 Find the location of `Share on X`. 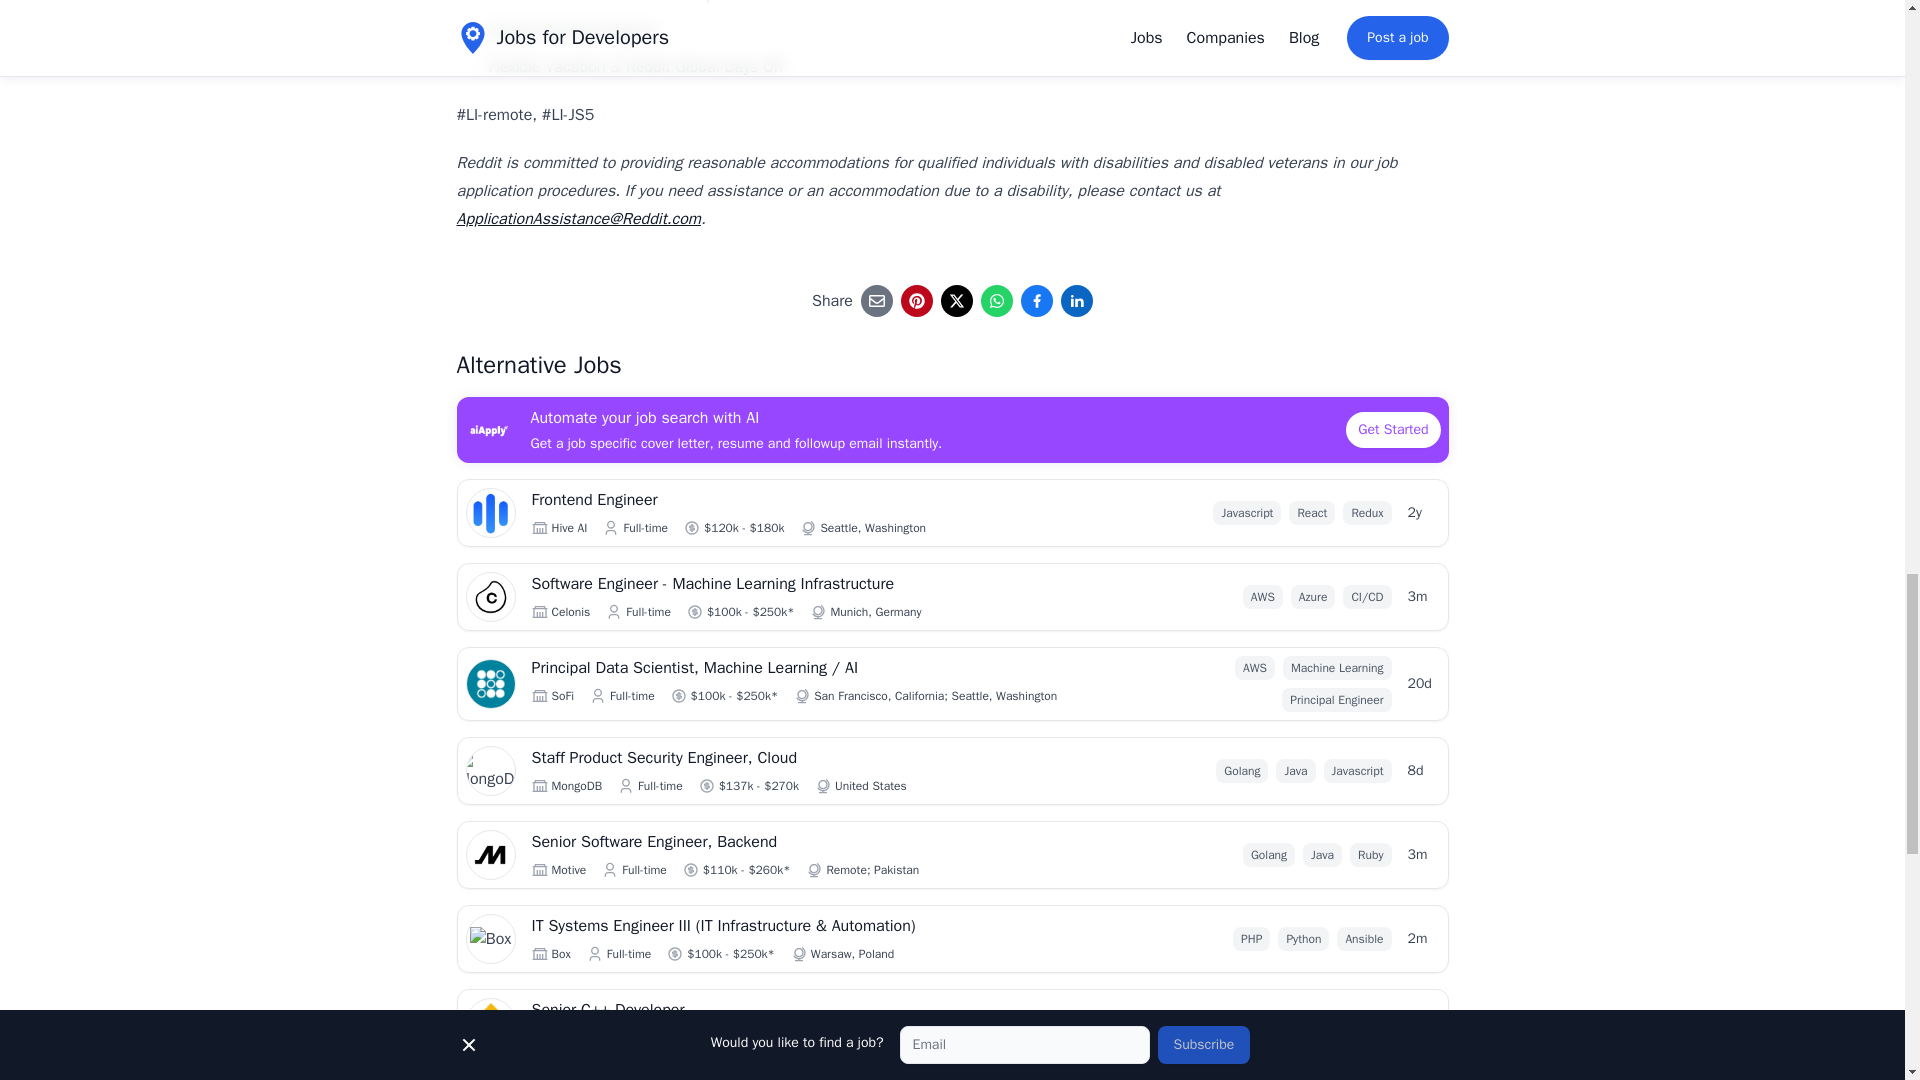

Share on X is located at coordinates (956, 301).